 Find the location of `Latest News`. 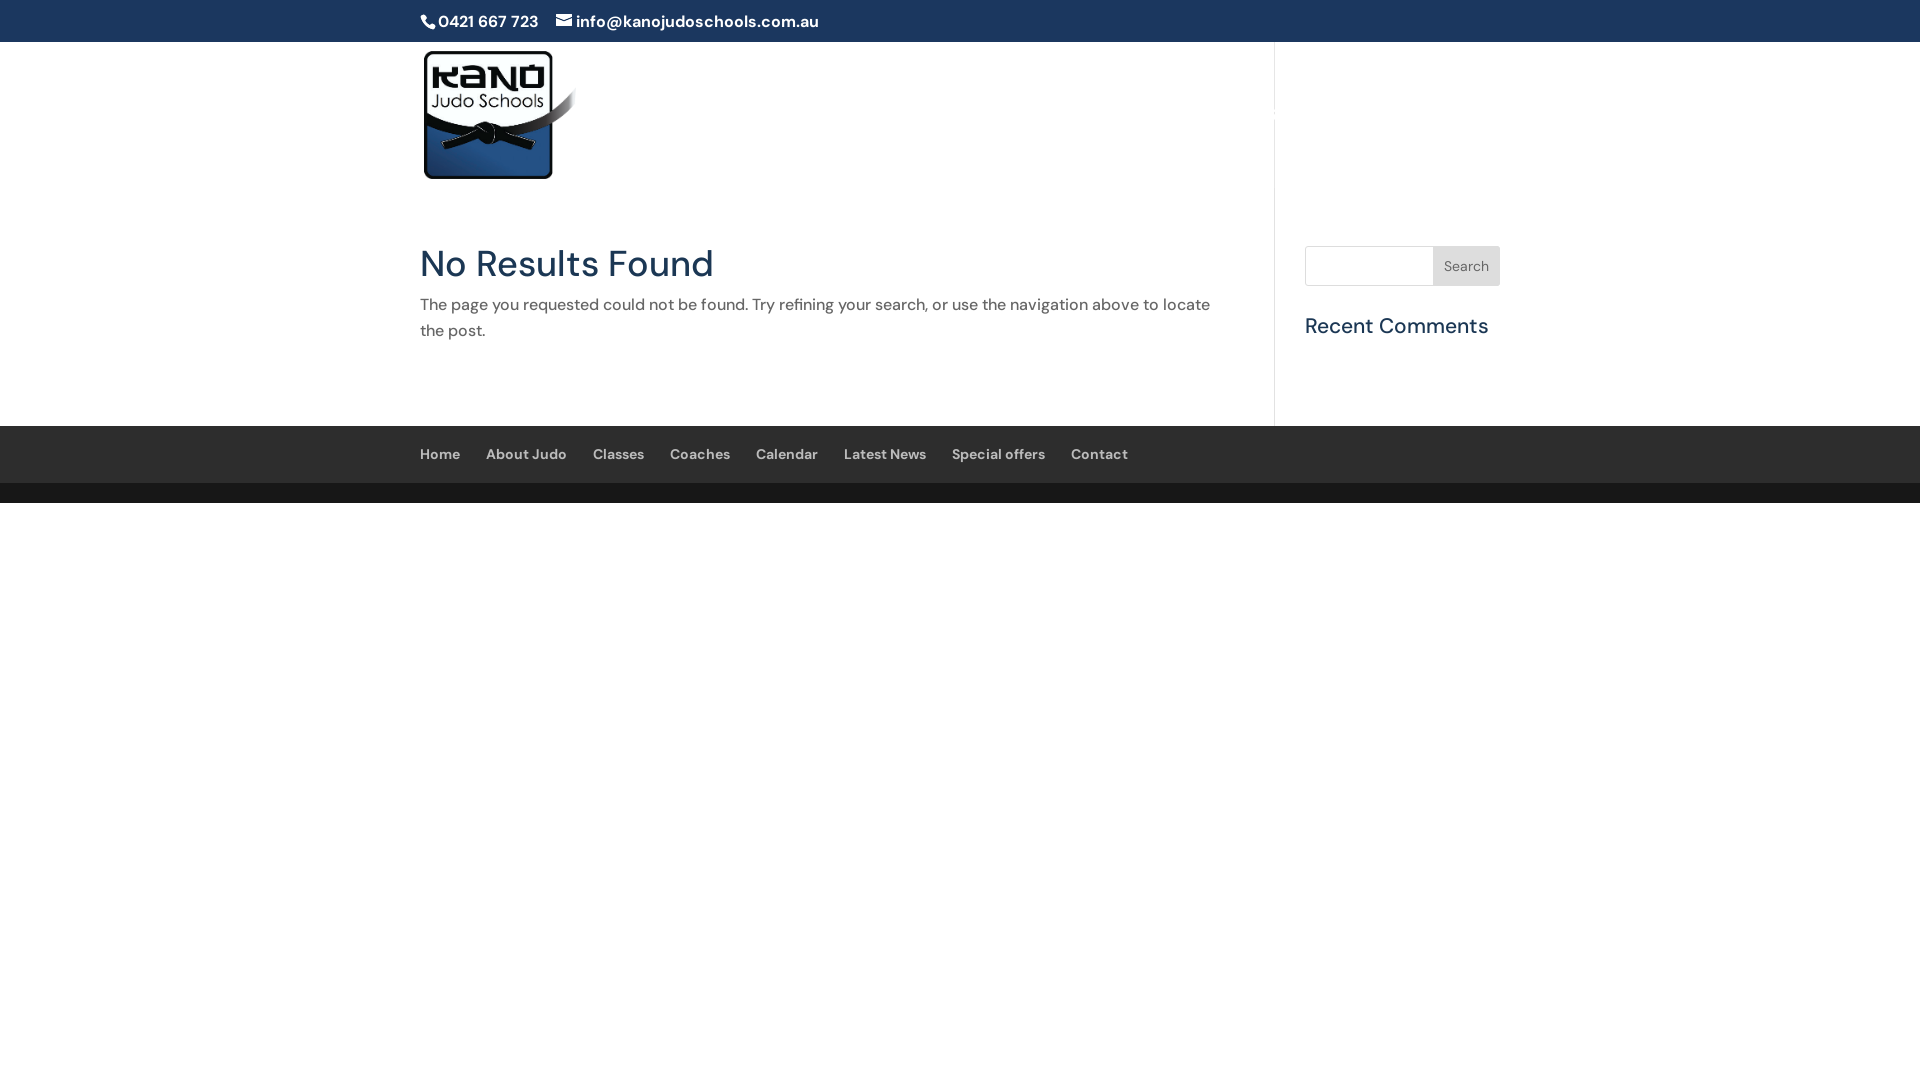

Latest News is located at coordinates (885, 454).